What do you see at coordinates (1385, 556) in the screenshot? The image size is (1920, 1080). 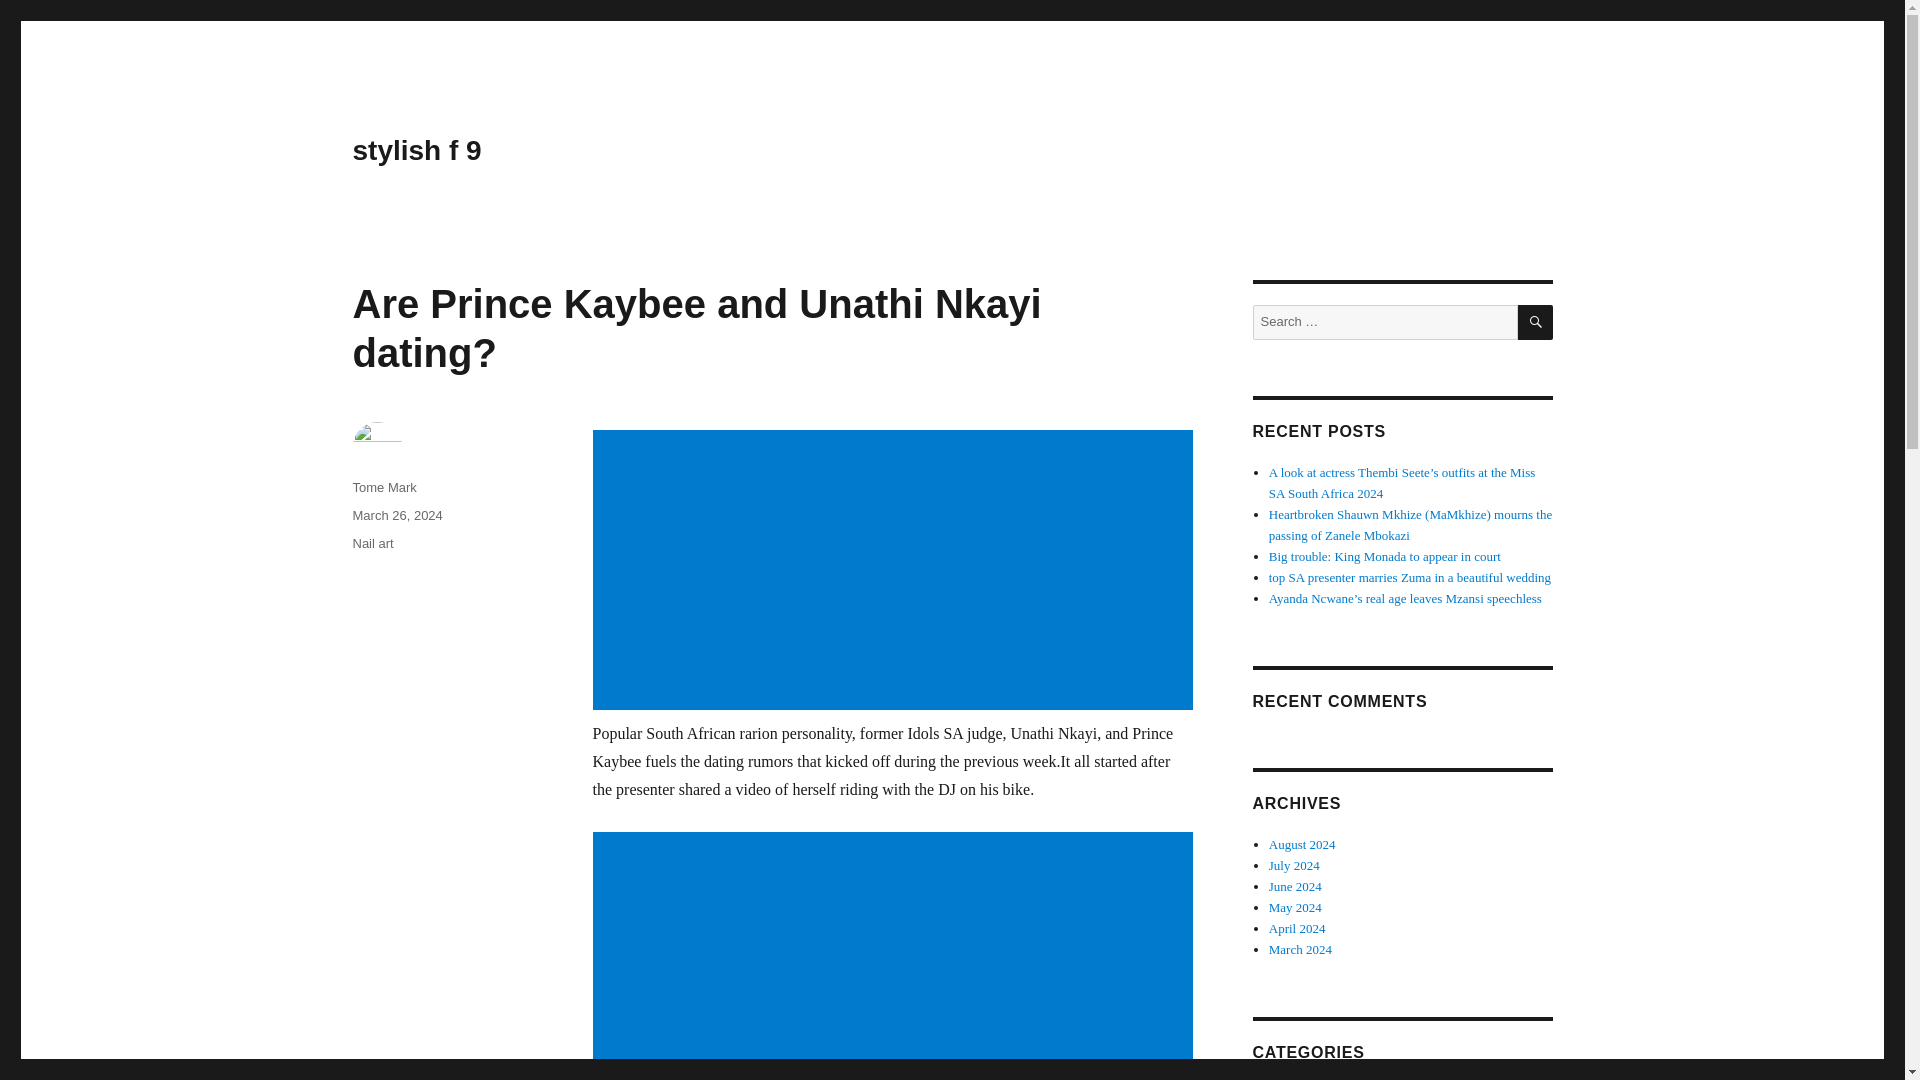 I see `Big trouble: King Monada to appear in court` at bounding box center [1385, 556].